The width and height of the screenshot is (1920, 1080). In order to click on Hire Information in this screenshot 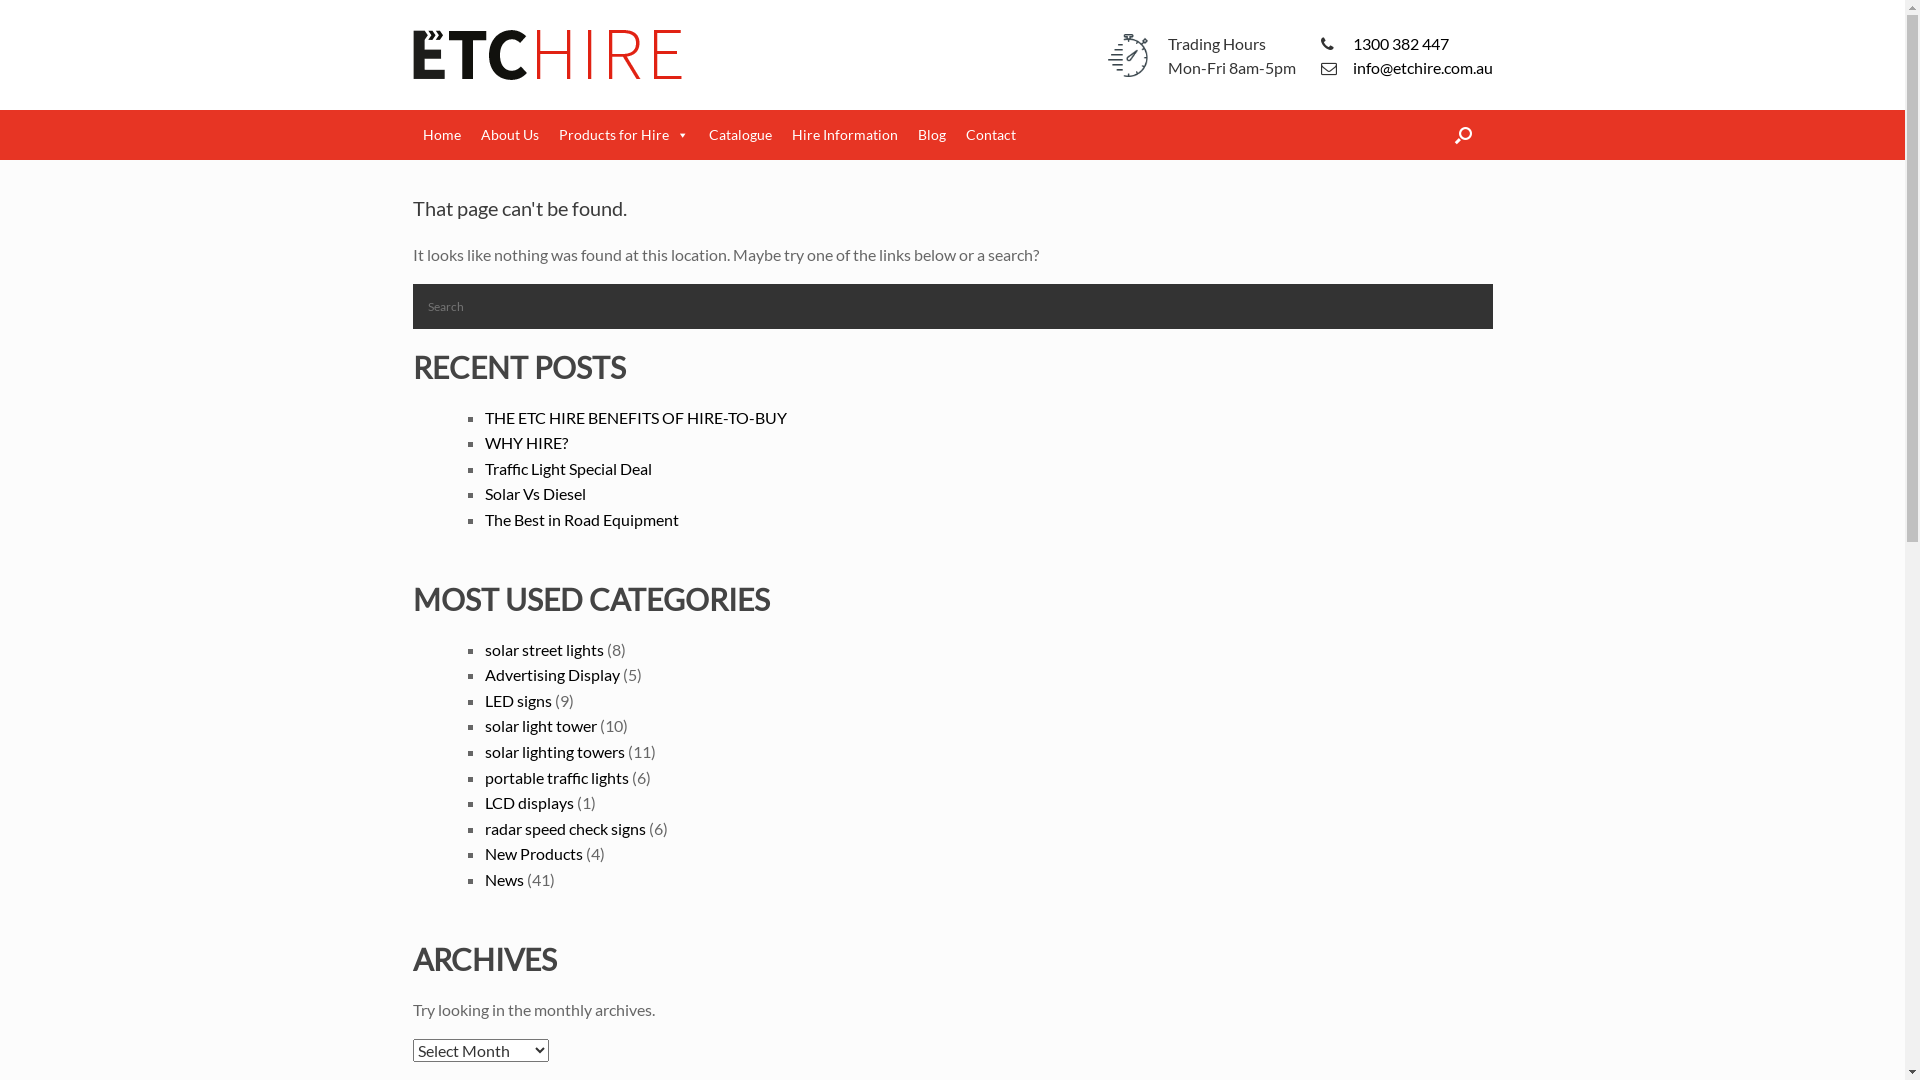, I will do `click(845, 135)`.